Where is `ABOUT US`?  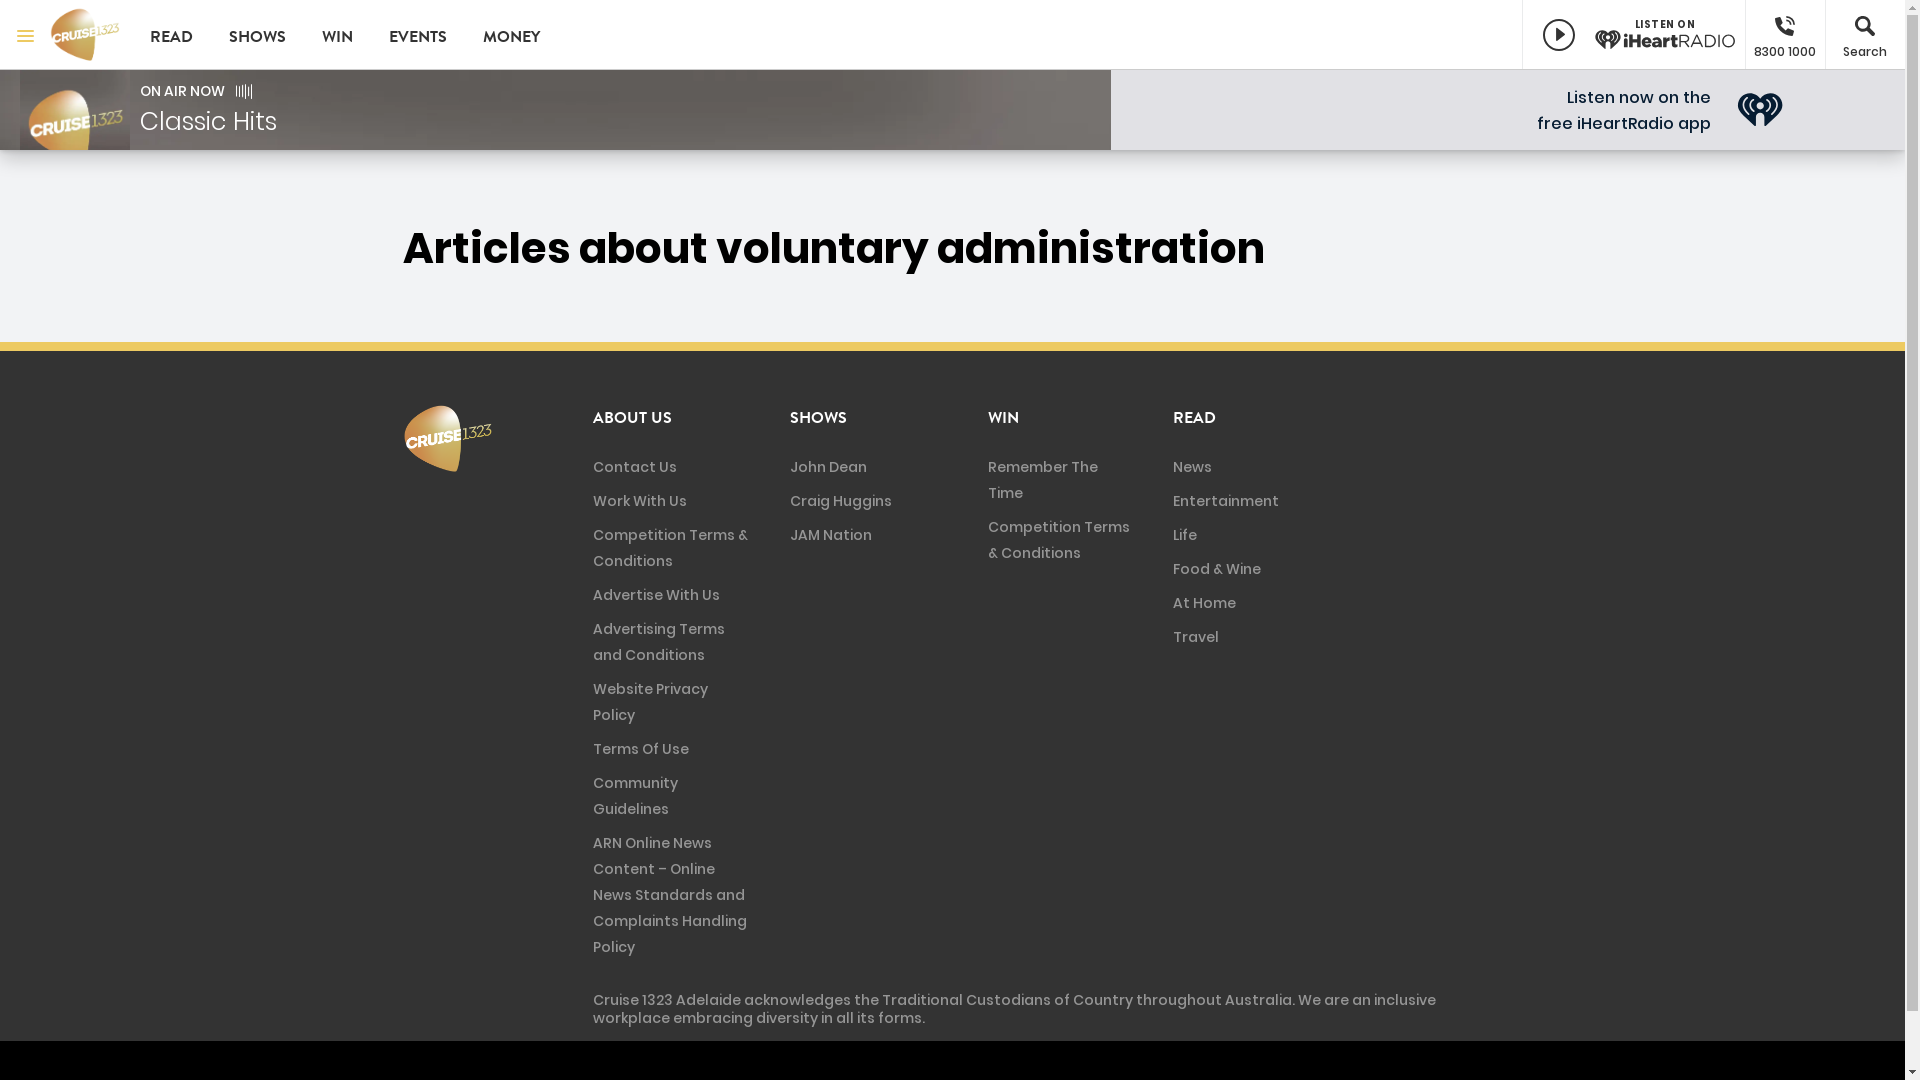
ABOUT US is located at coordinates (632, 418).